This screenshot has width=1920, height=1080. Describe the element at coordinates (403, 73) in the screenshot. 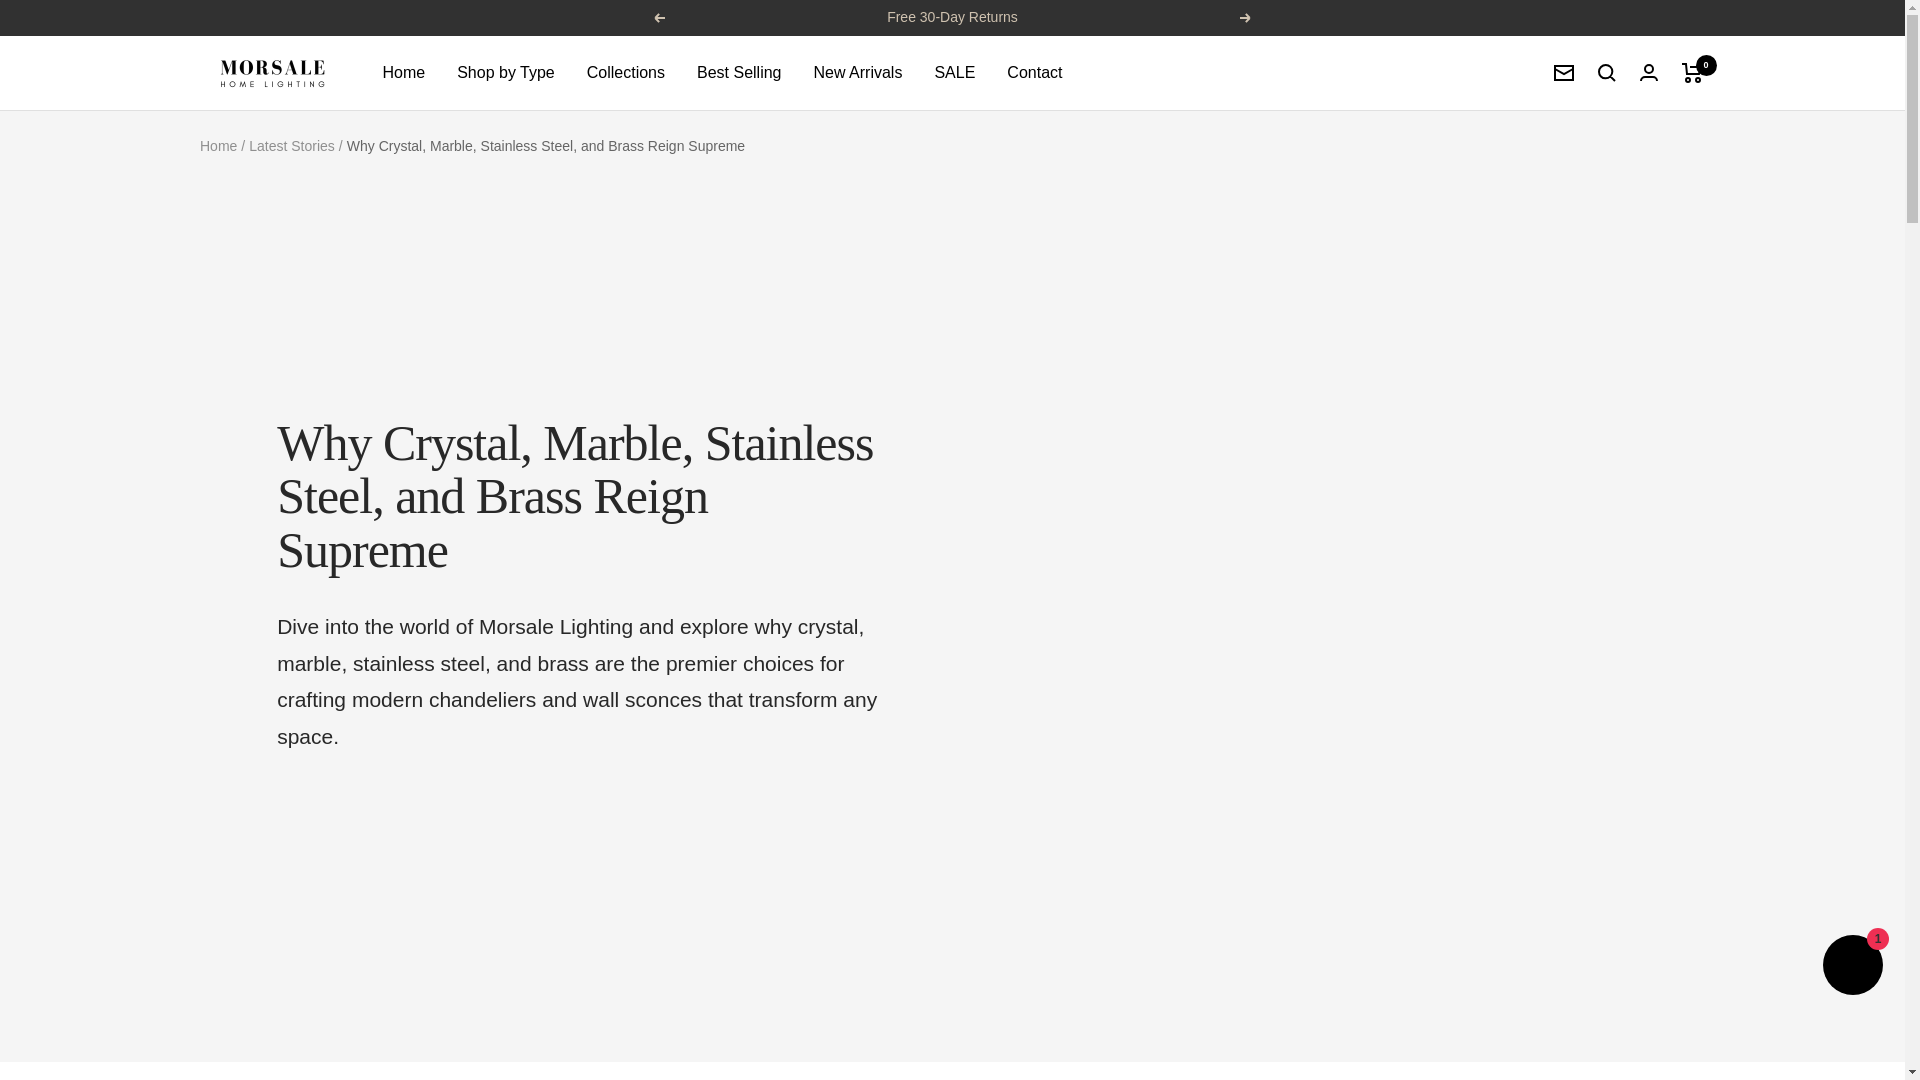

I see `Home` at that location.